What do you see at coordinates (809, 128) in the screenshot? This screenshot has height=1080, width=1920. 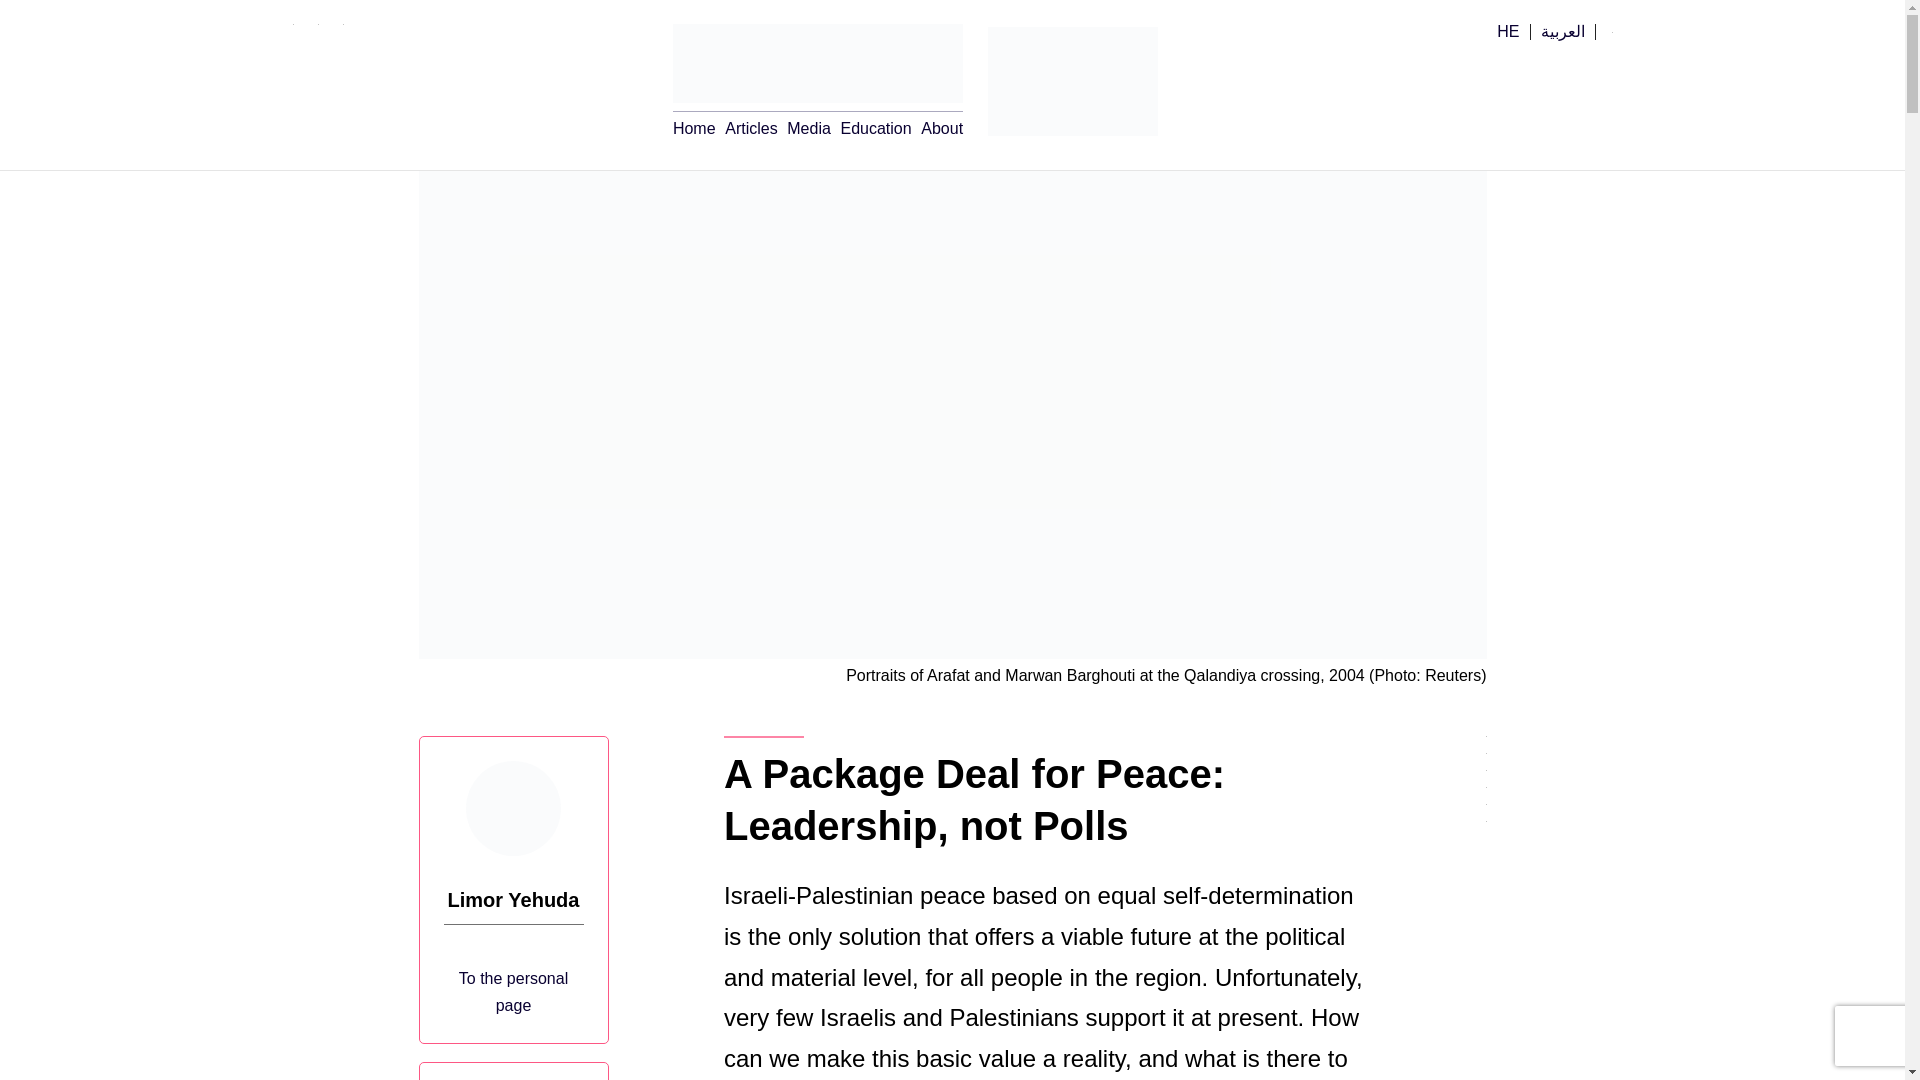 I see `Media` at bounding box center [809, 128].